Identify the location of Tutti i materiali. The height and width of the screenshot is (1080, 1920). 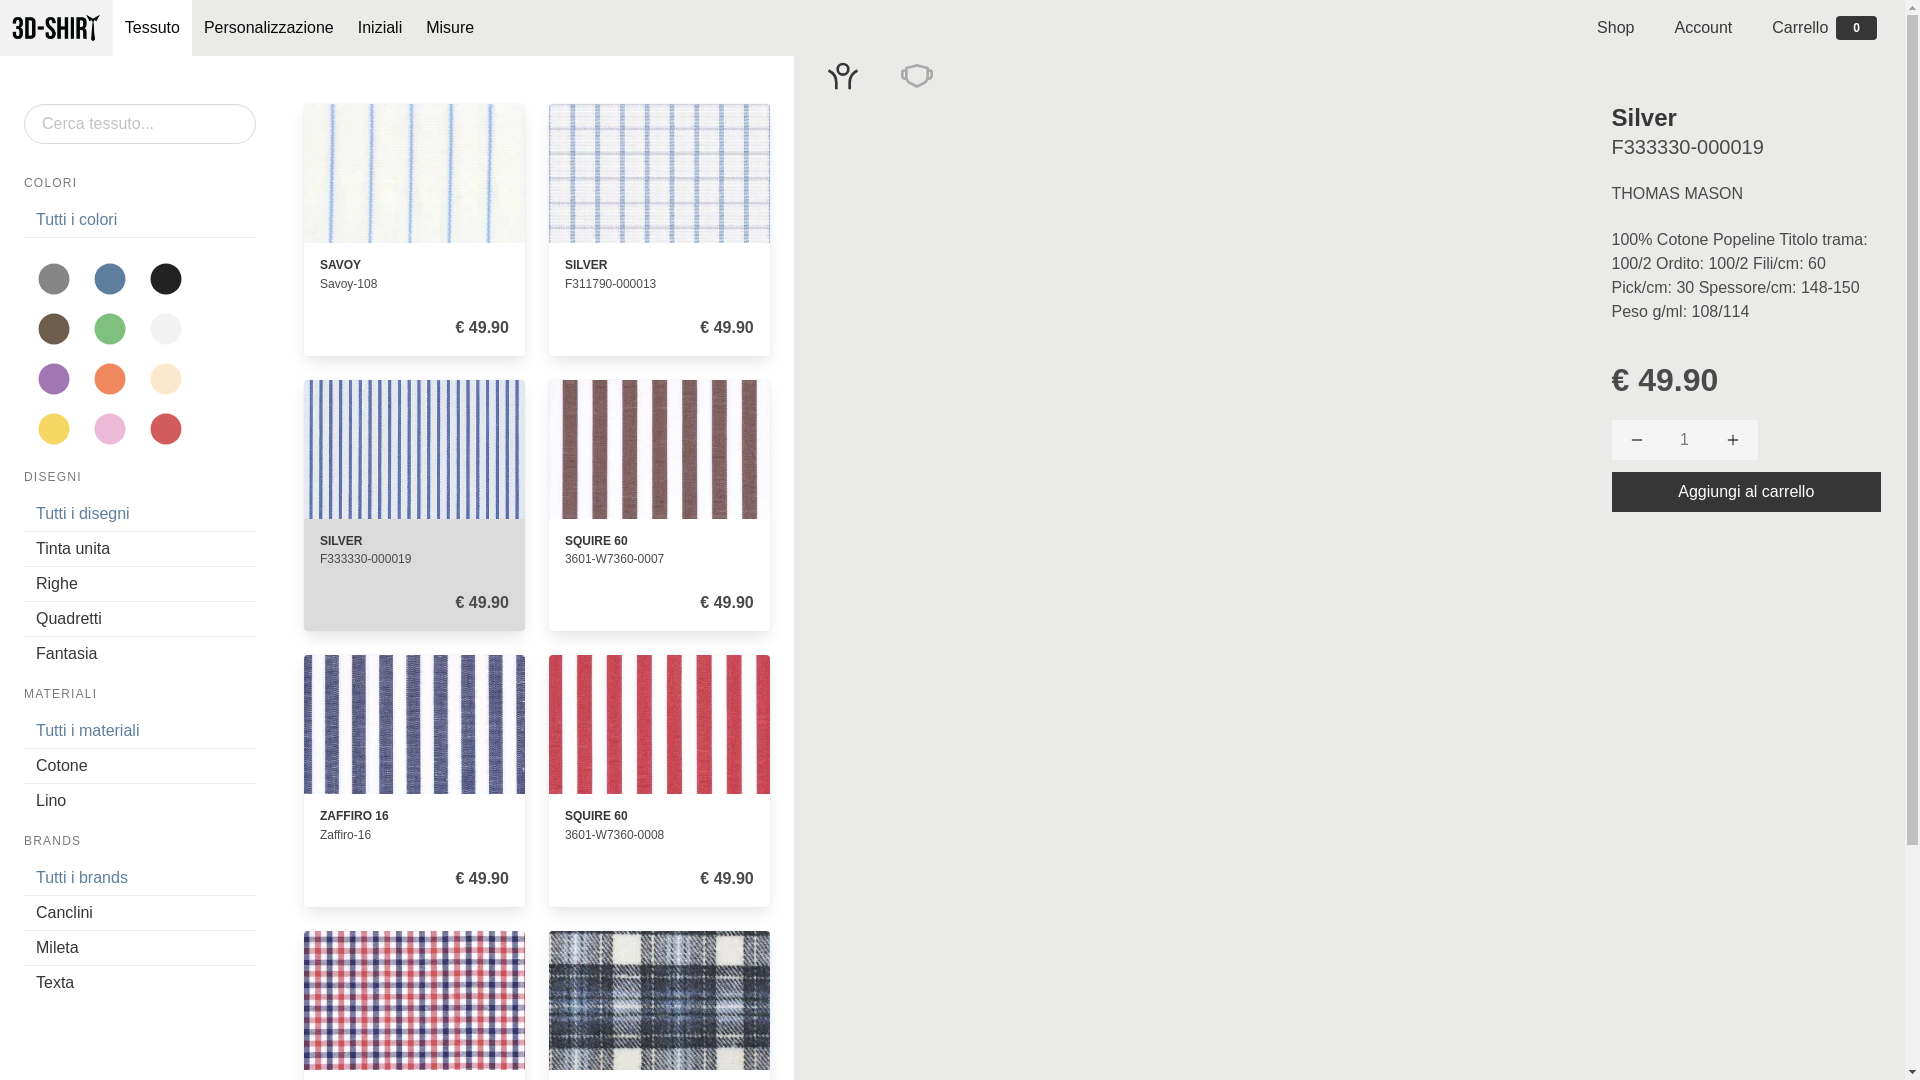
(140, 732).